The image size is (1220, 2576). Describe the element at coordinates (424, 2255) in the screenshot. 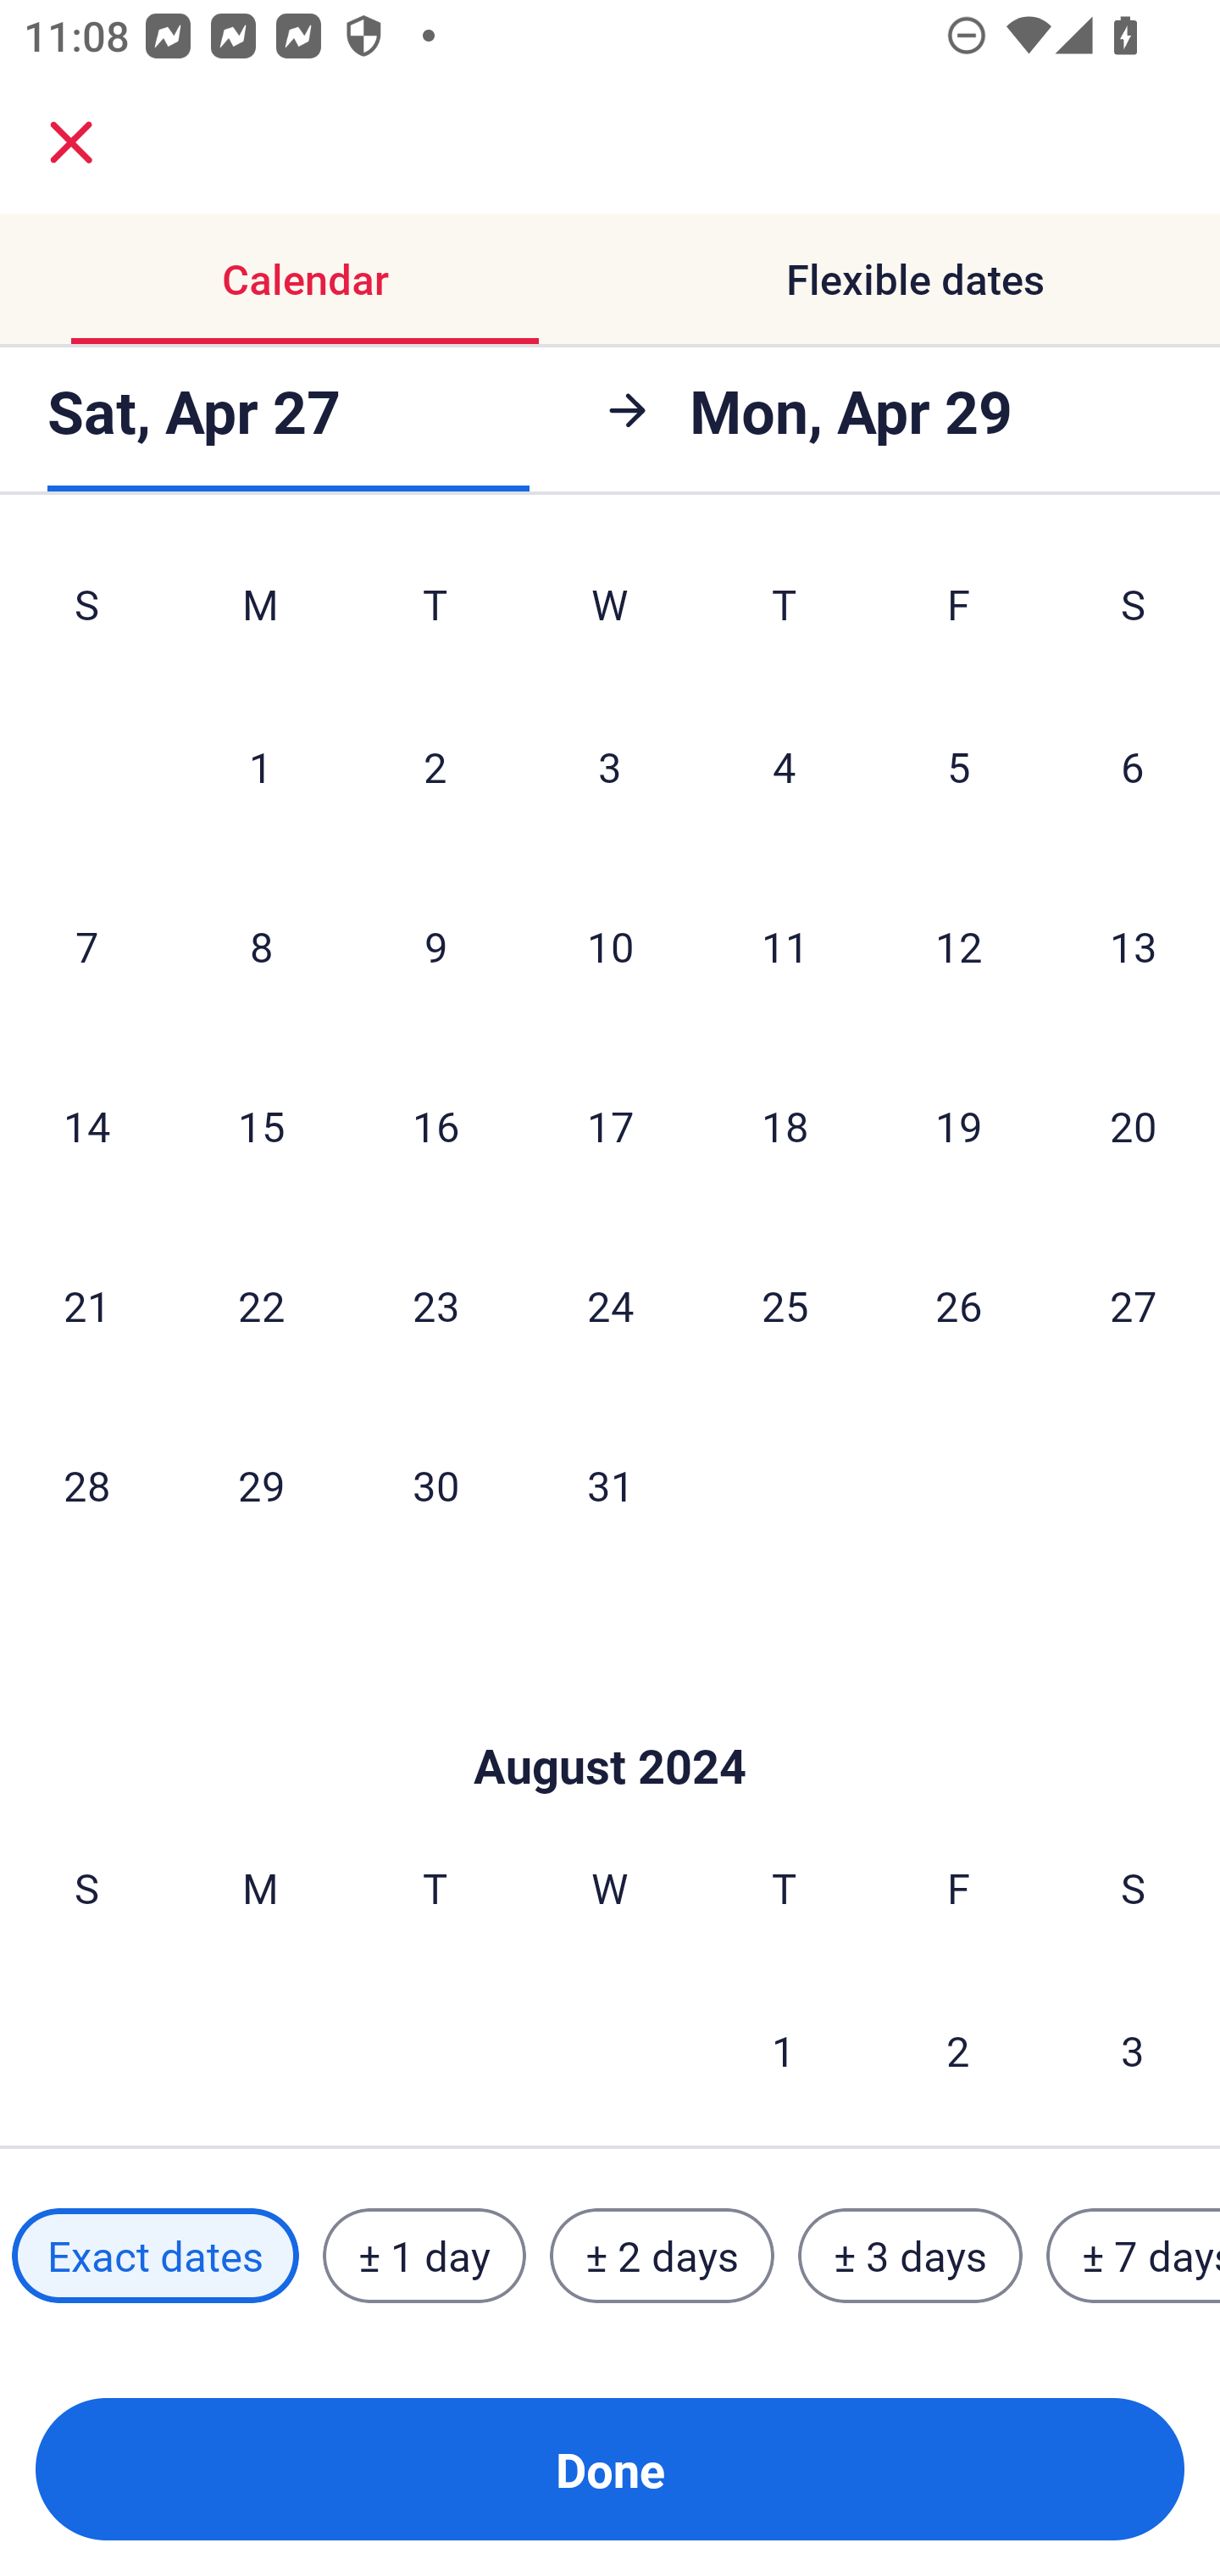

I see `± 1 day` at that location.